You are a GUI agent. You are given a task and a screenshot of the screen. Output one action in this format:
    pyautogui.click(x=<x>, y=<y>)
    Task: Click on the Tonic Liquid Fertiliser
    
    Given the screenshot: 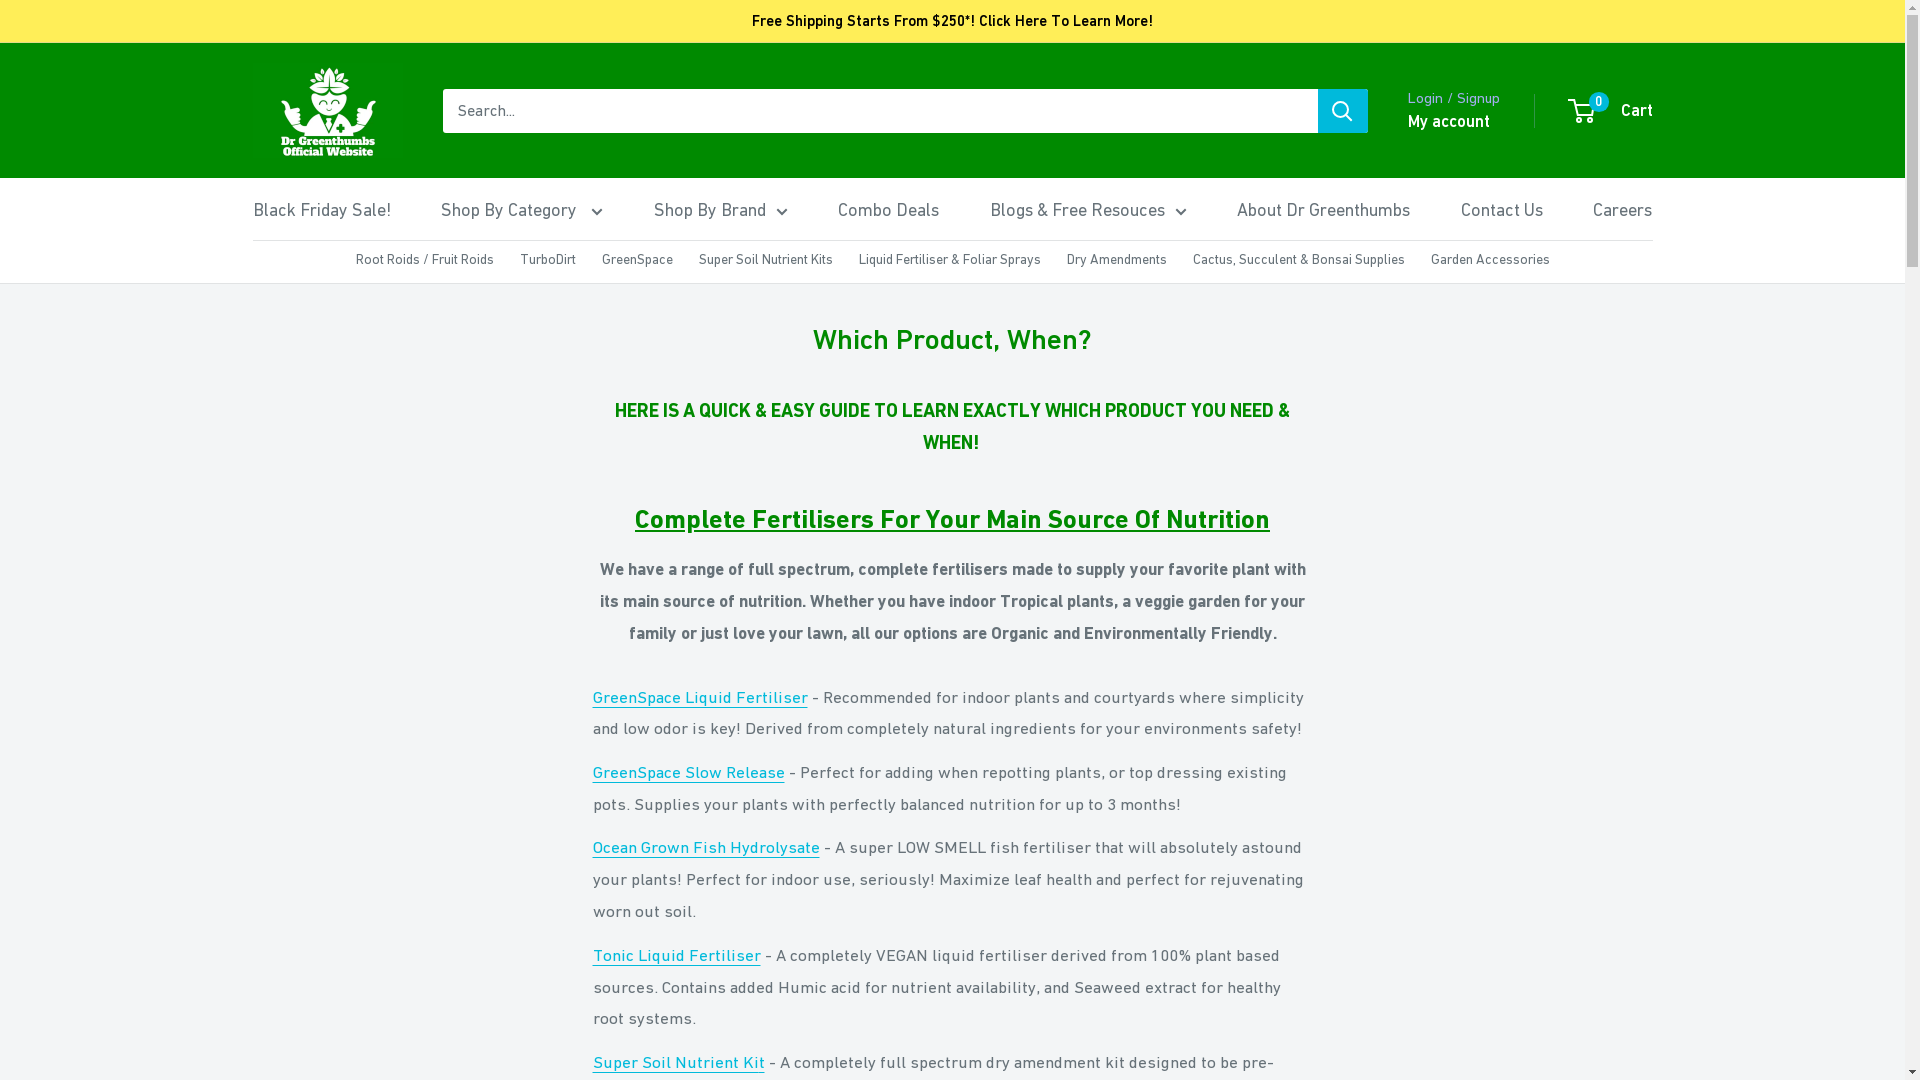 What is the action you would take?
    pyautogui.click(x=676, y=955)
    